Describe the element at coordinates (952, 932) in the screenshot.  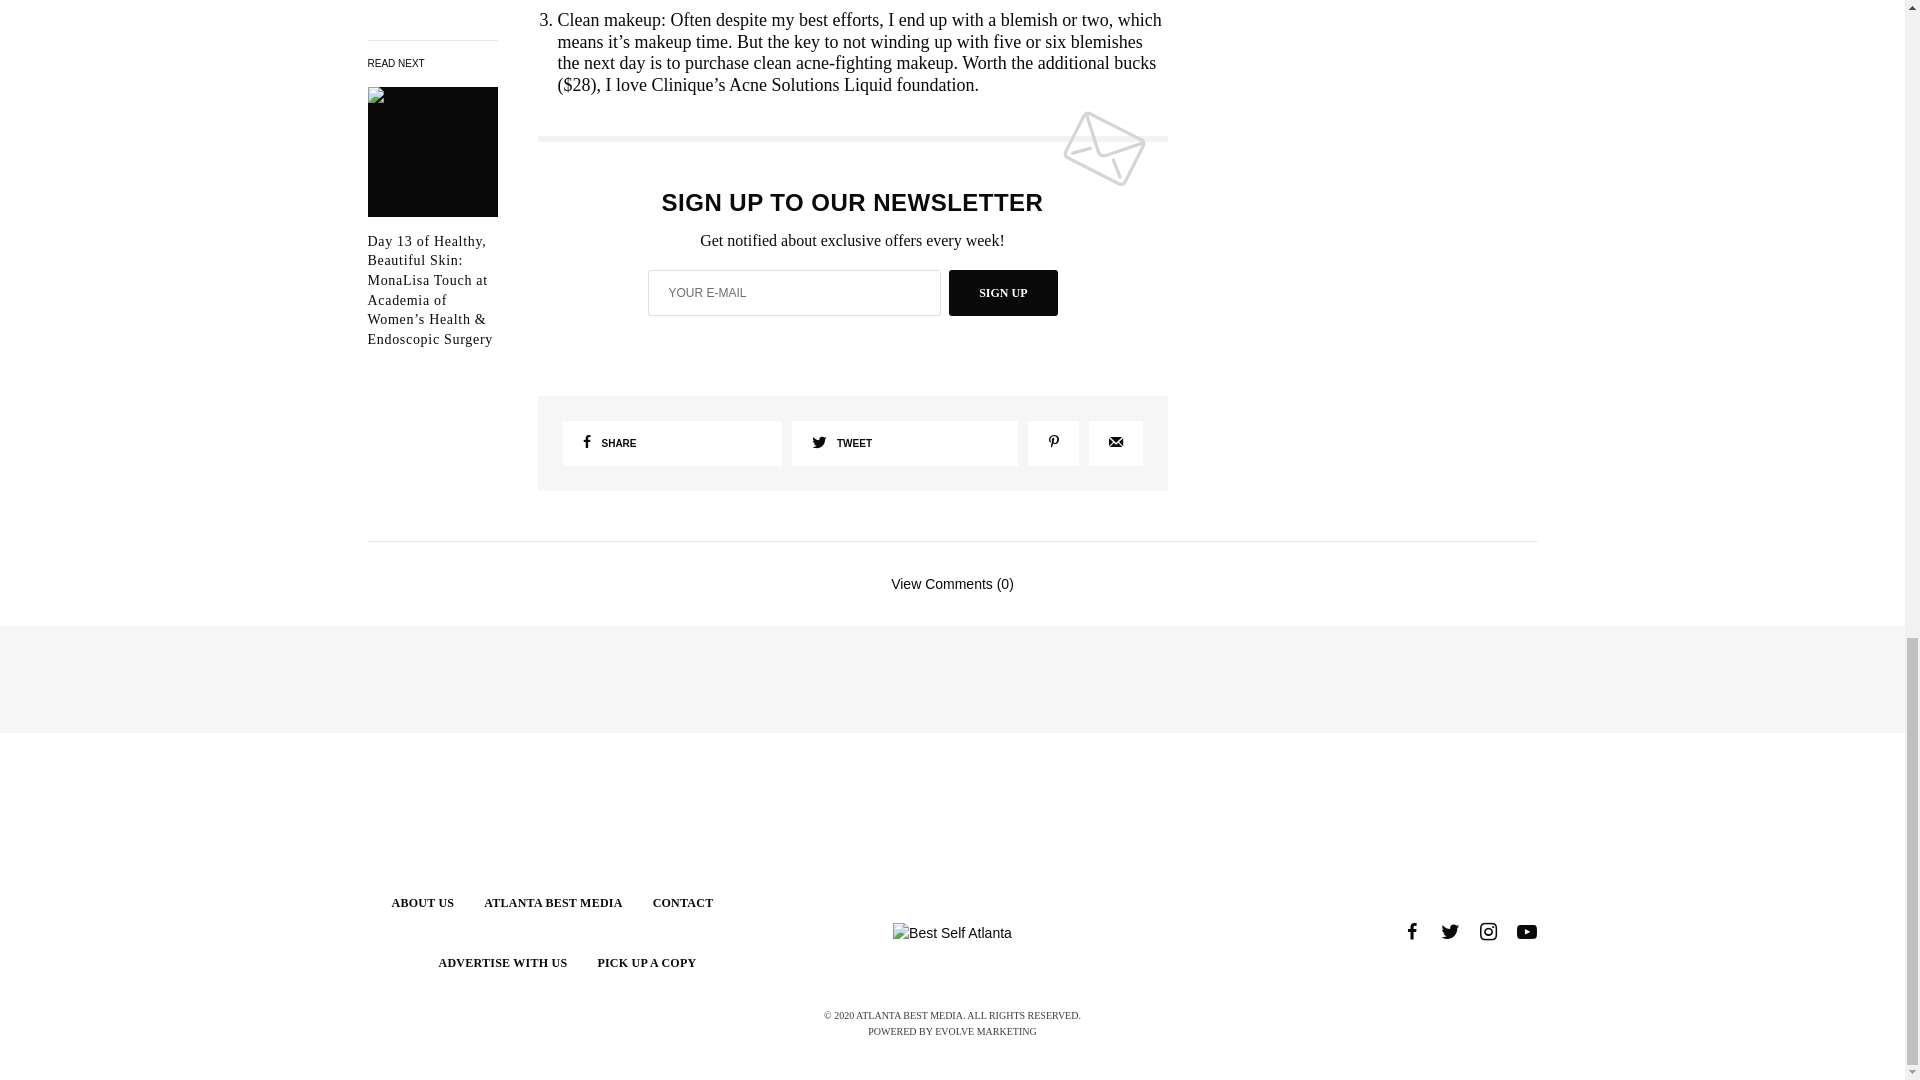
I see `Best Self Atlanta` at that location.